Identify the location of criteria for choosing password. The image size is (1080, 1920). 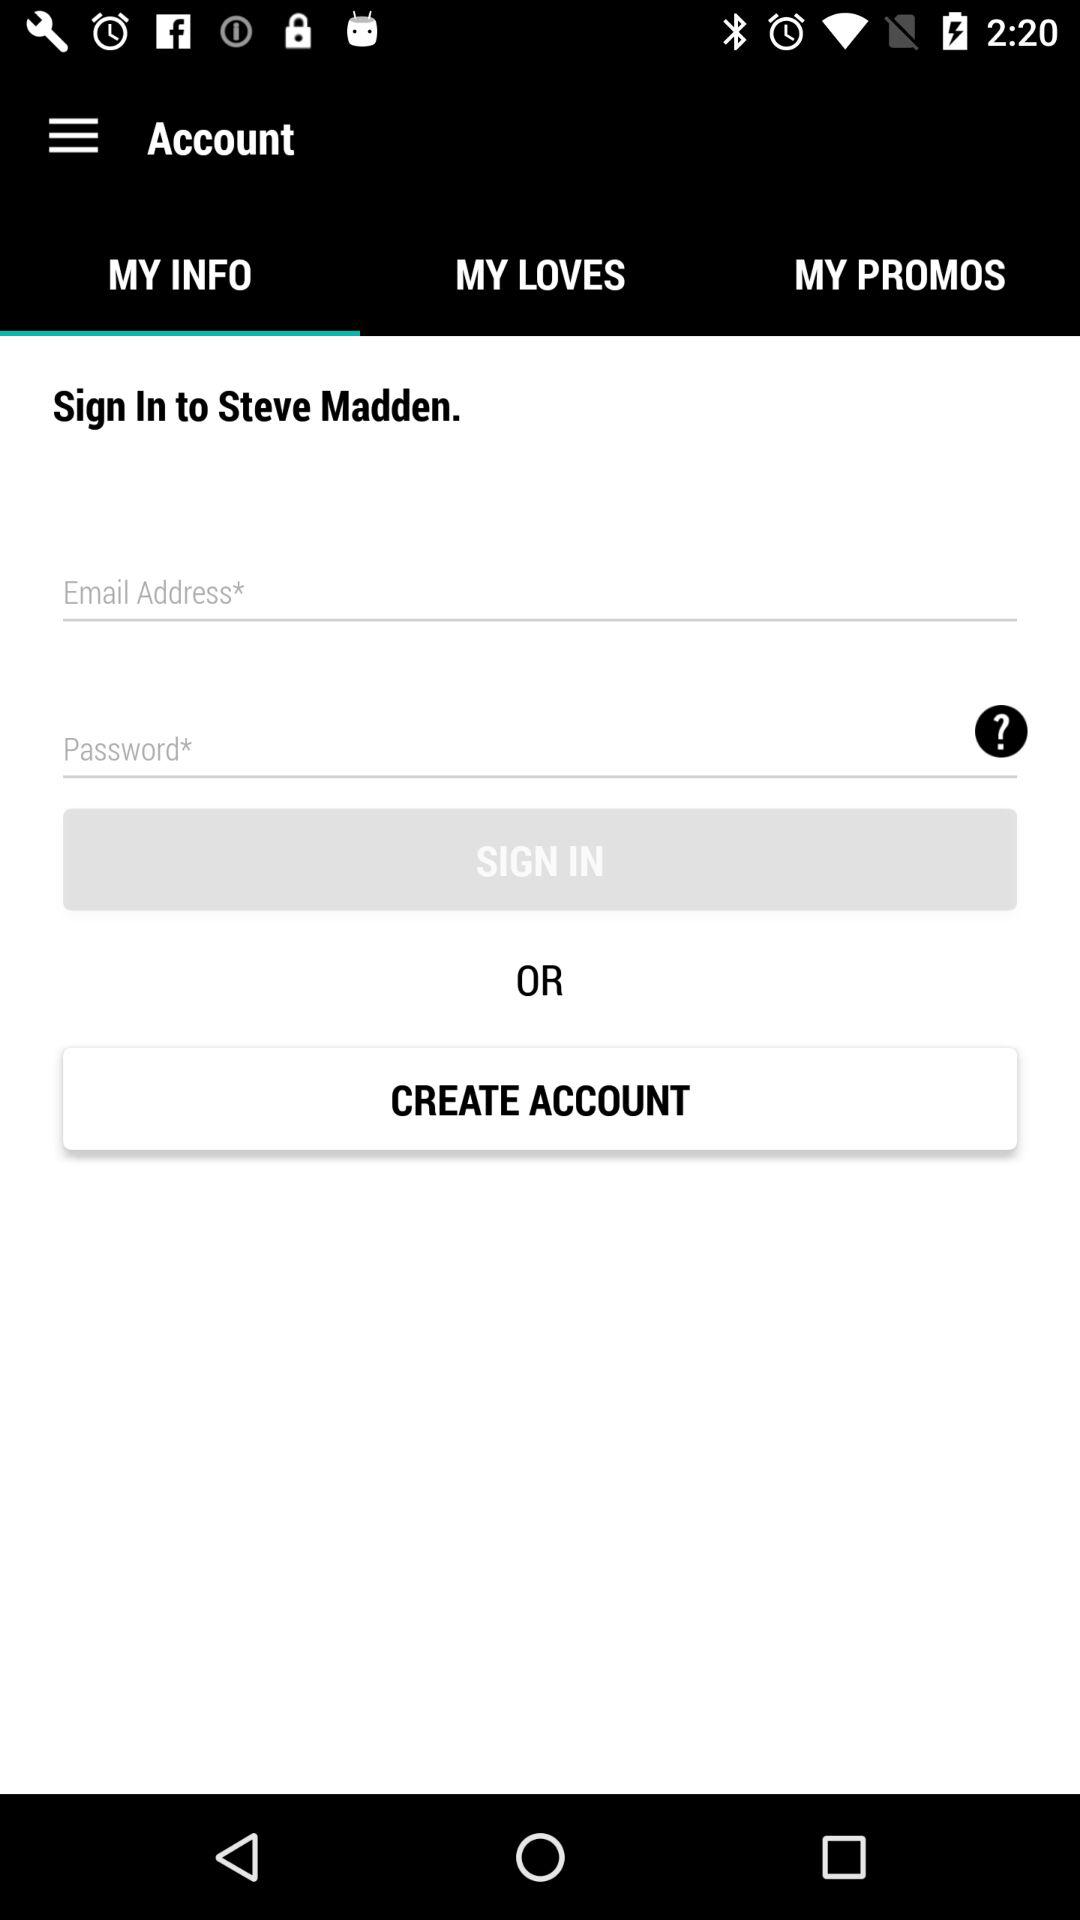
(1001, 731).